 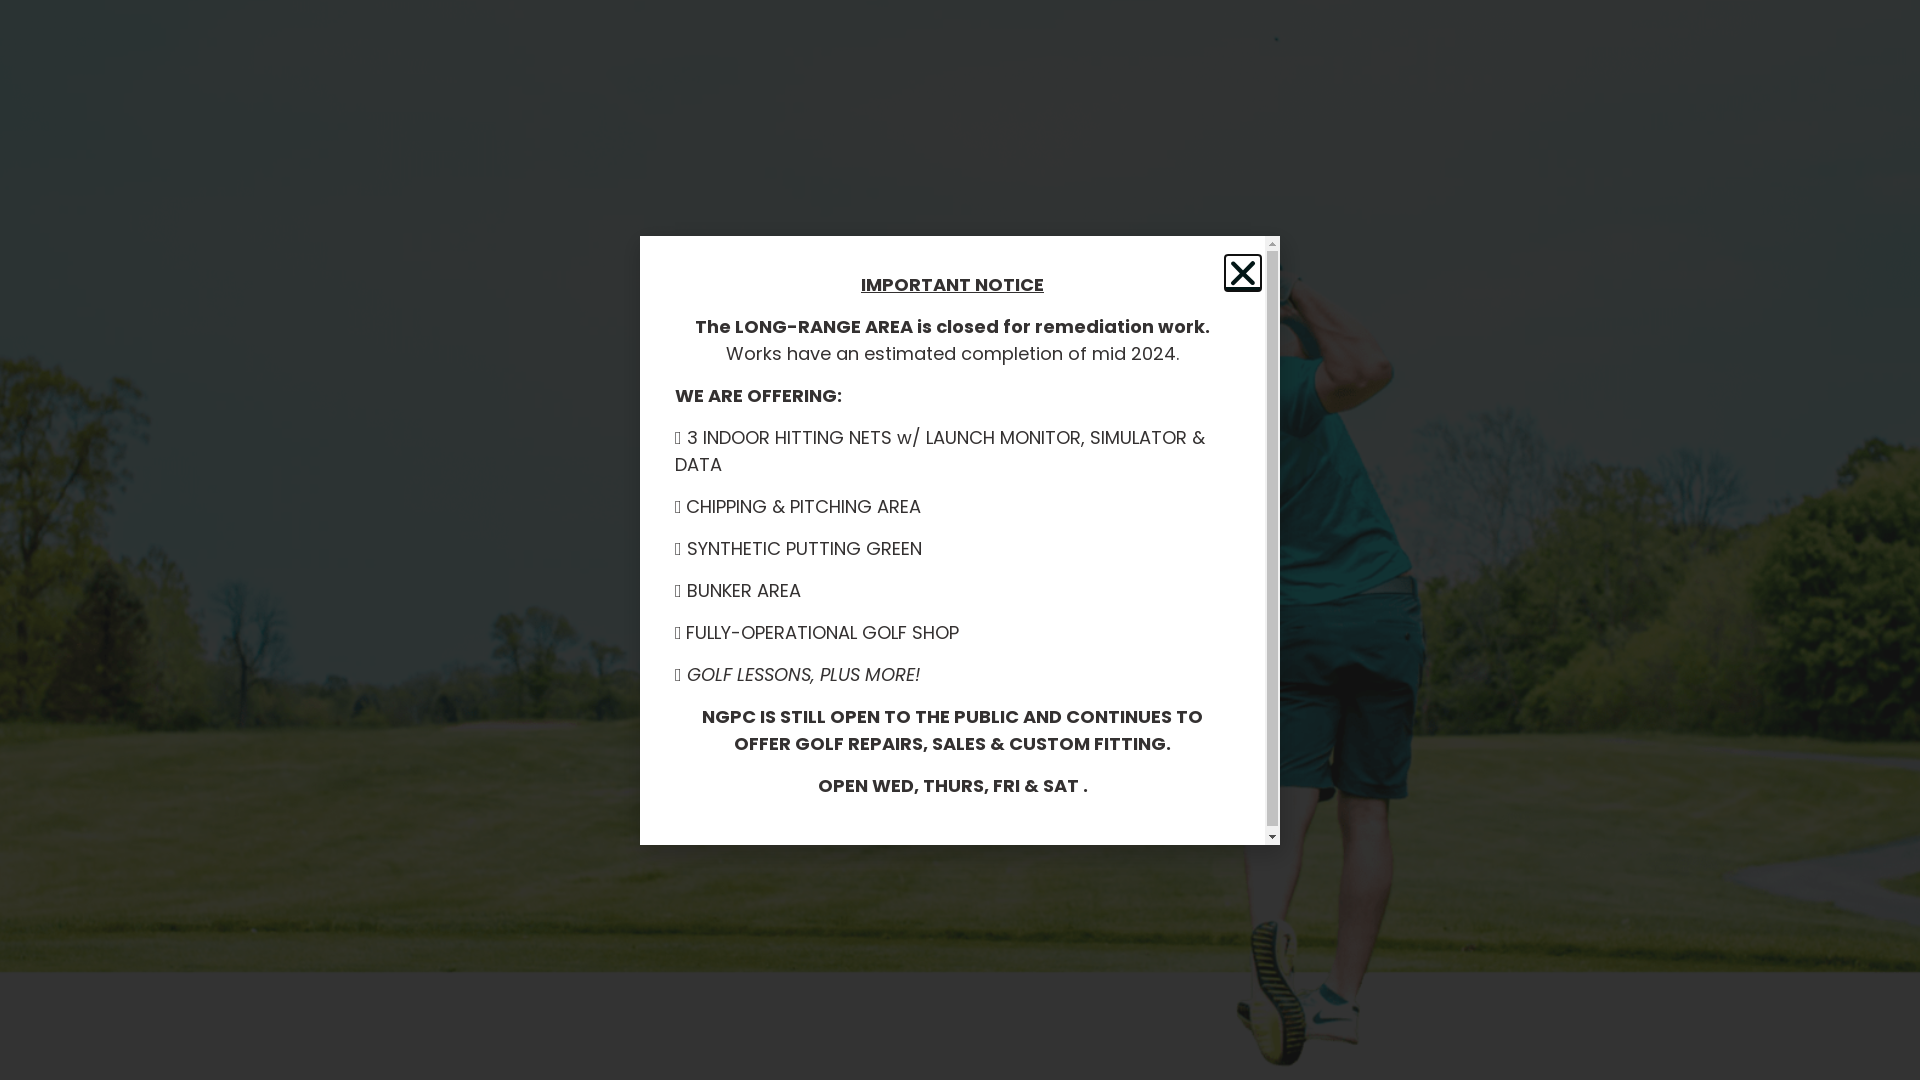 I want to click on Contact Us, so click(x=1062, y=621).